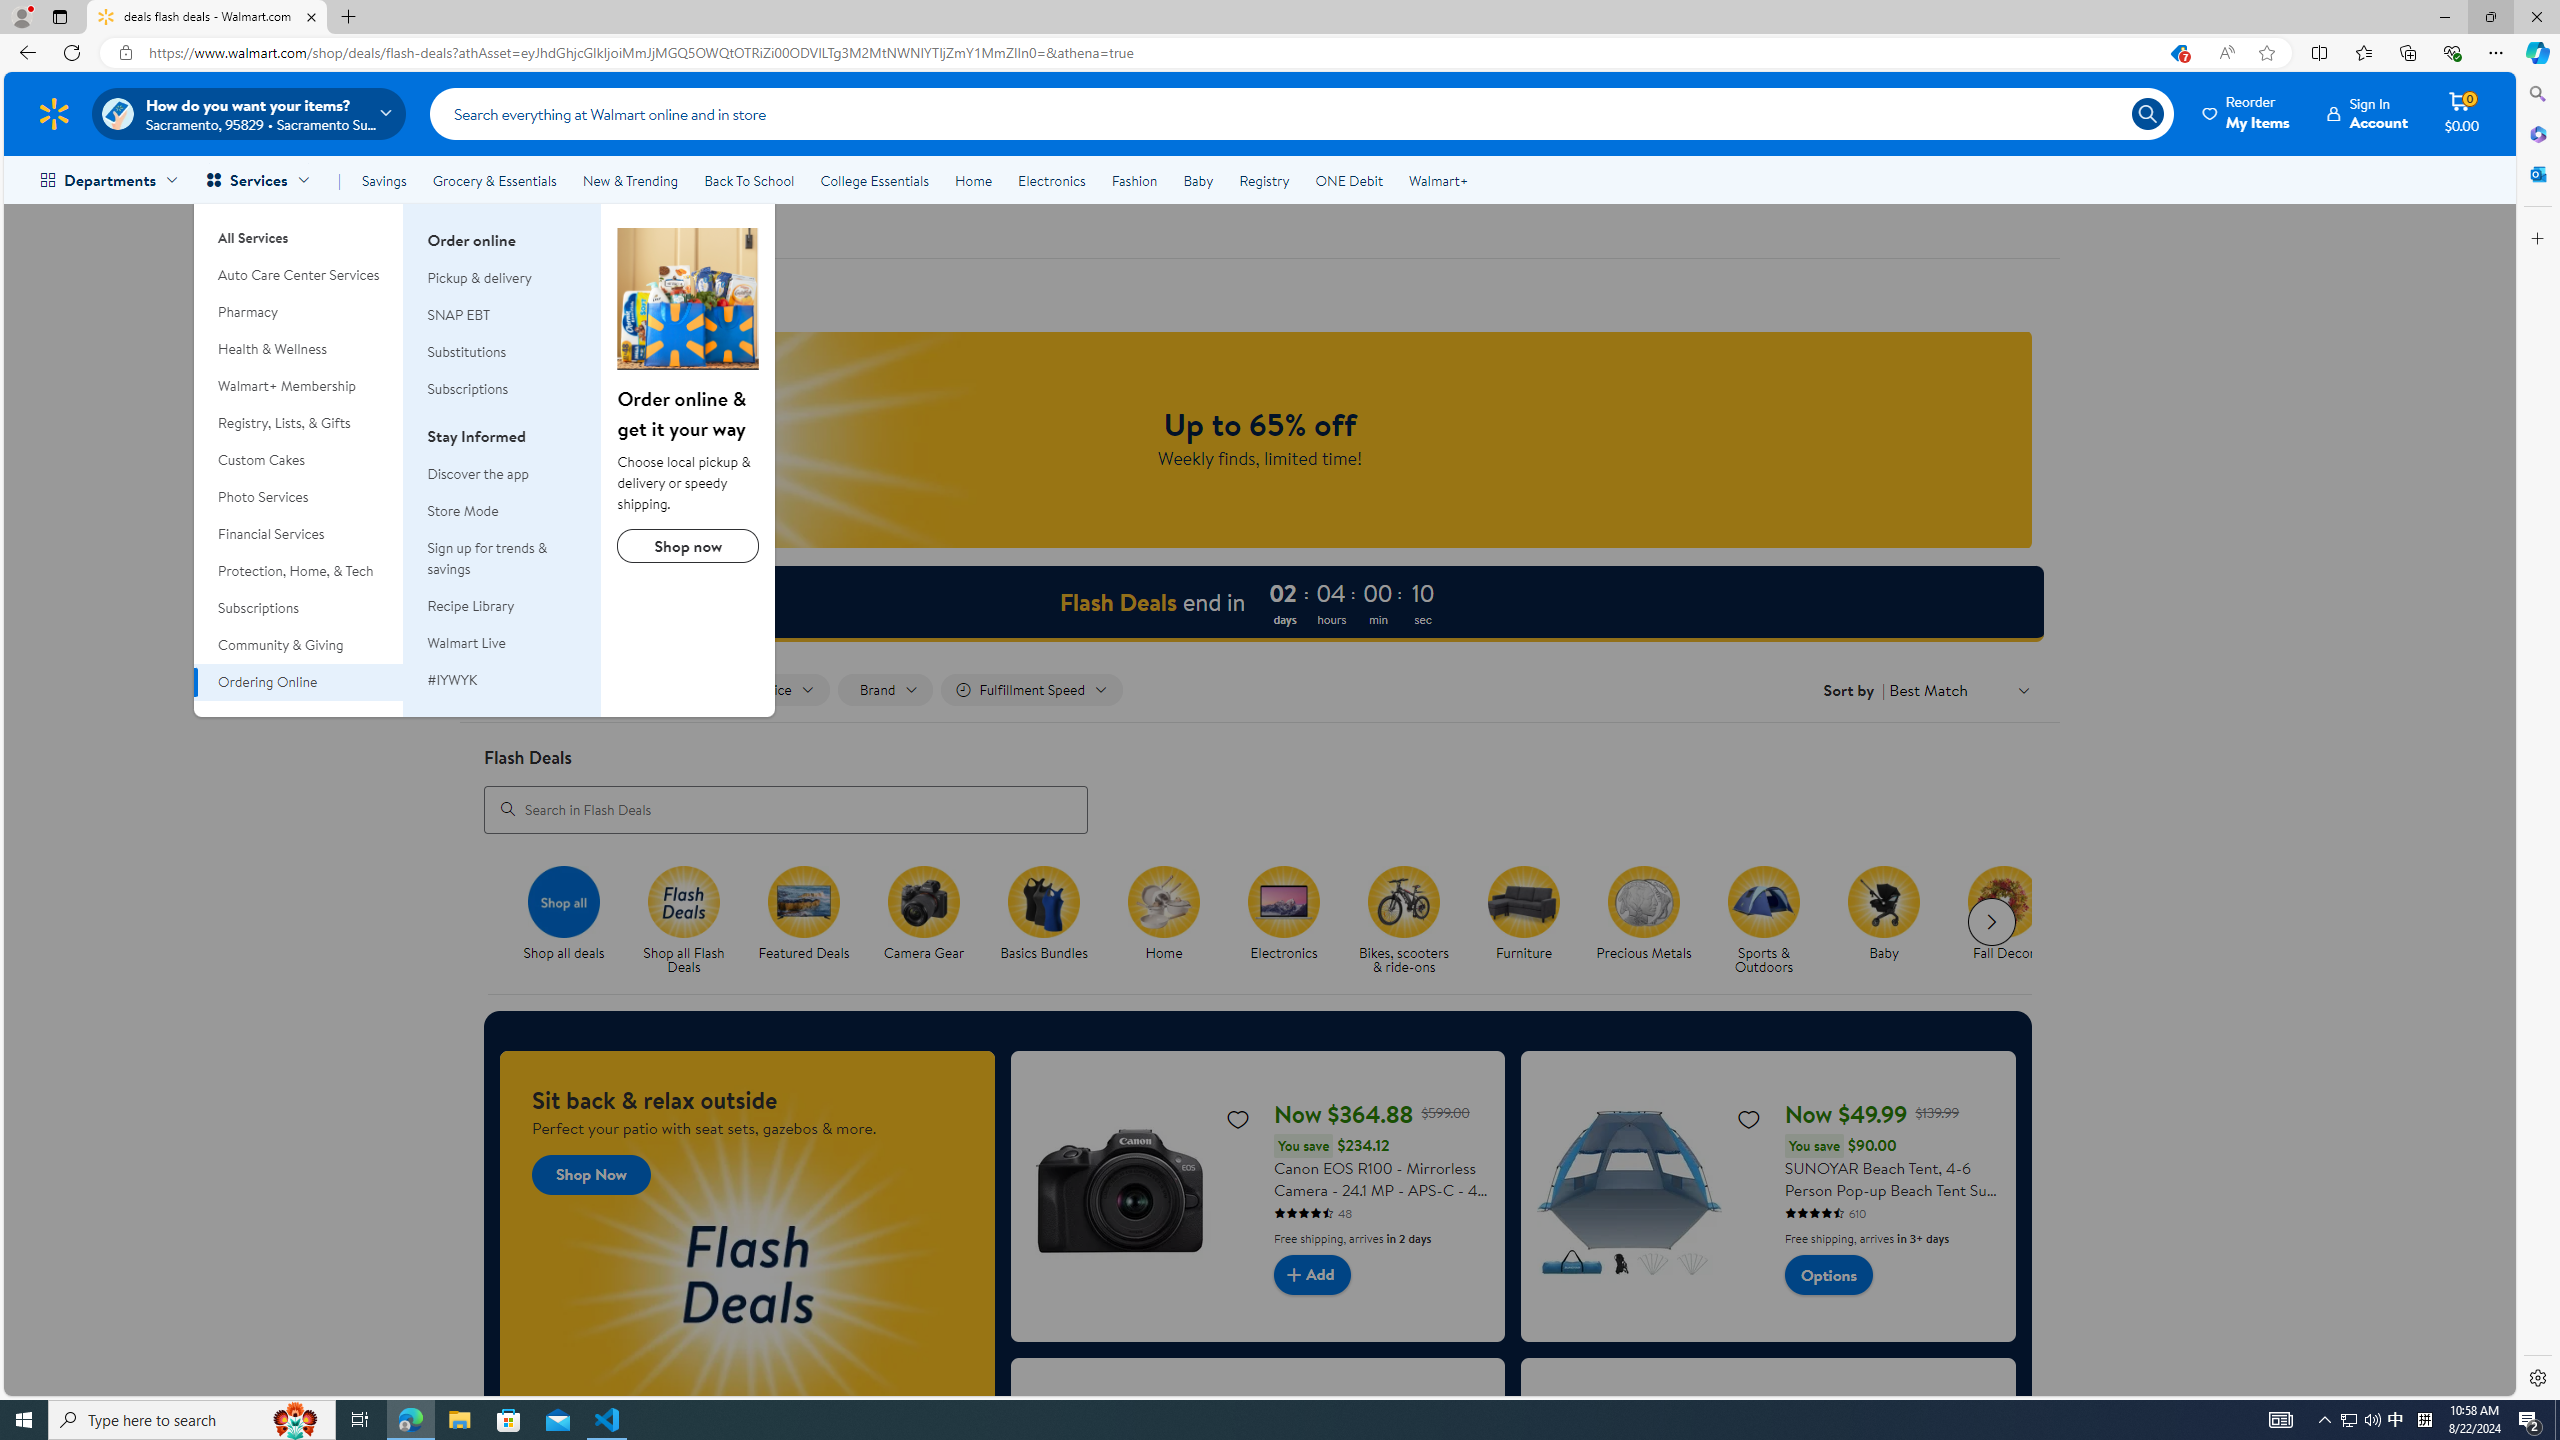  What do you see at coordinates (502, 559) in the screenshot?
I see `Sign up for trends & savings` at bounding box center [502, 559].